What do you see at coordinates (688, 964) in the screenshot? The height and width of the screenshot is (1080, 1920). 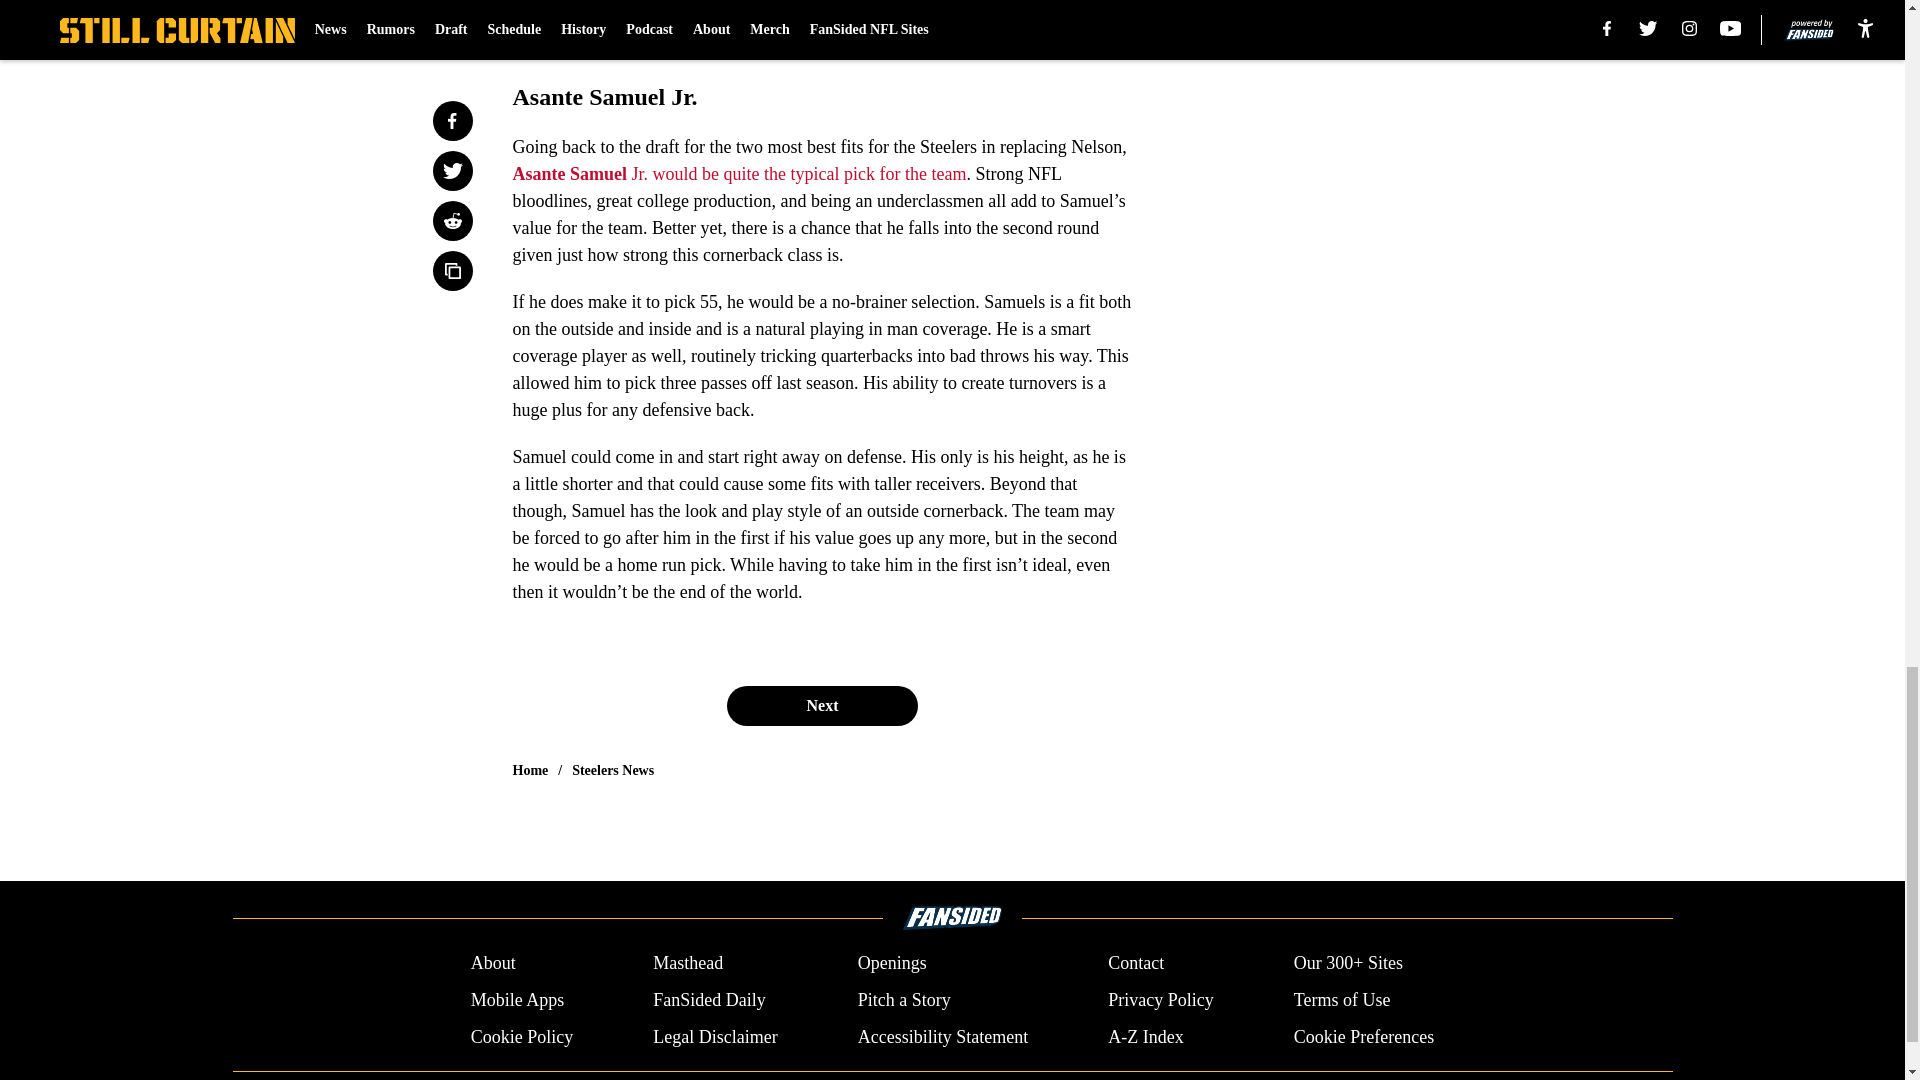 I see `Masthead` at bounding box center [688, 964].